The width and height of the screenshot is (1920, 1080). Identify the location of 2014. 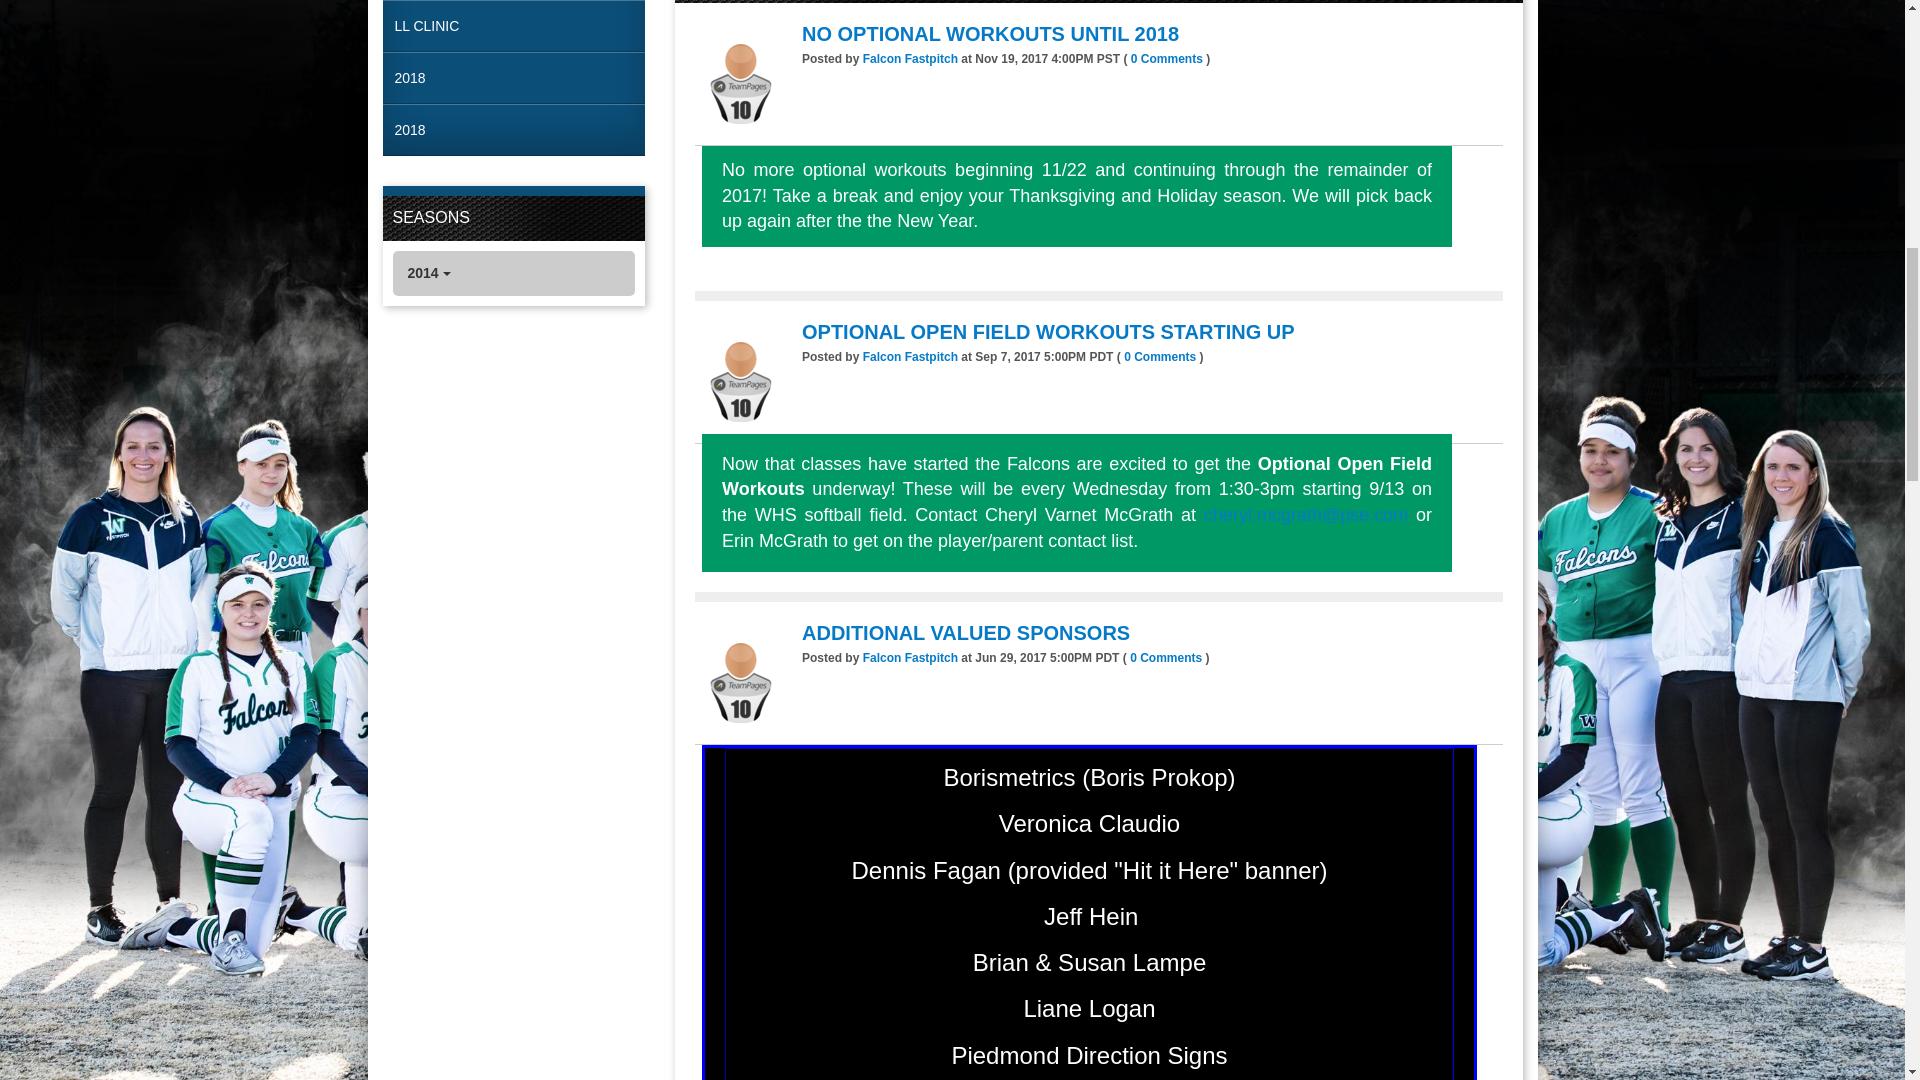
(513, 272).